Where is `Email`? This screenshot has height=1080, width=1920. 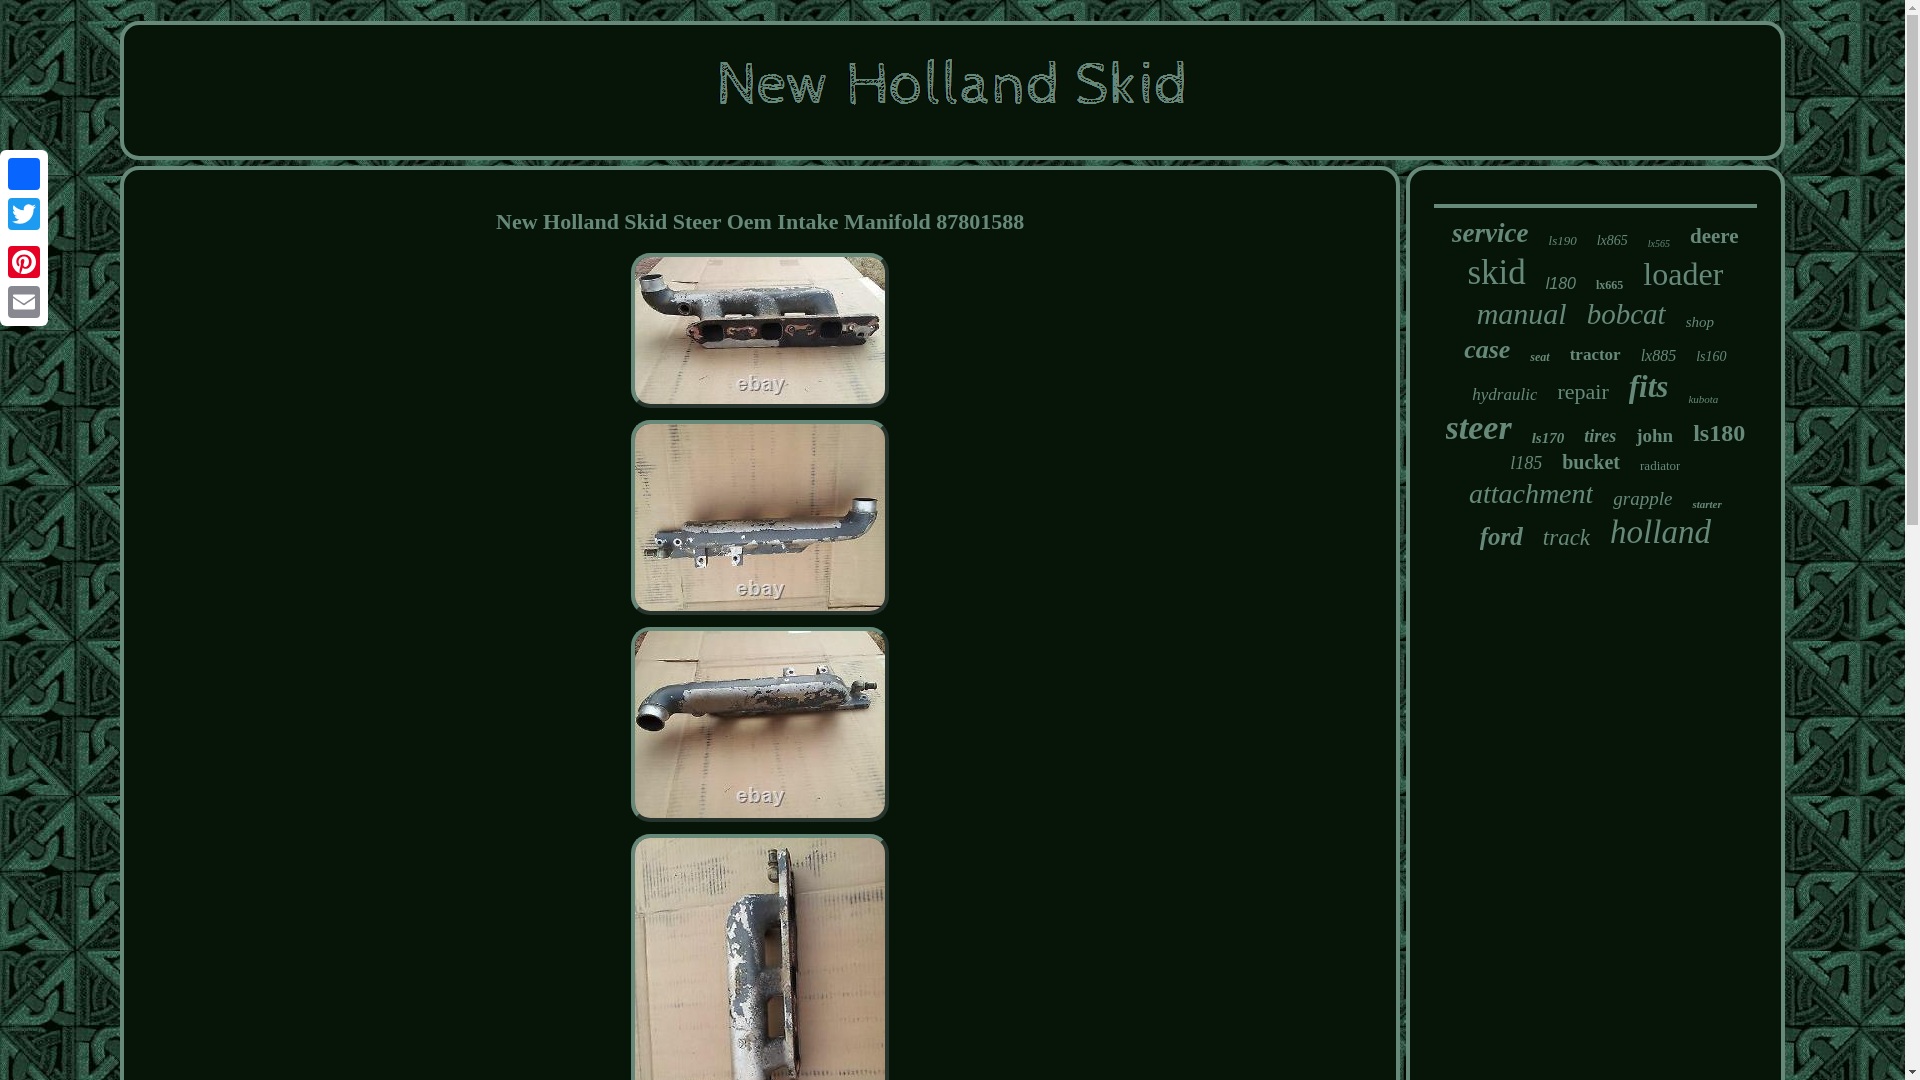 Email is located at coordinates (24, 301).